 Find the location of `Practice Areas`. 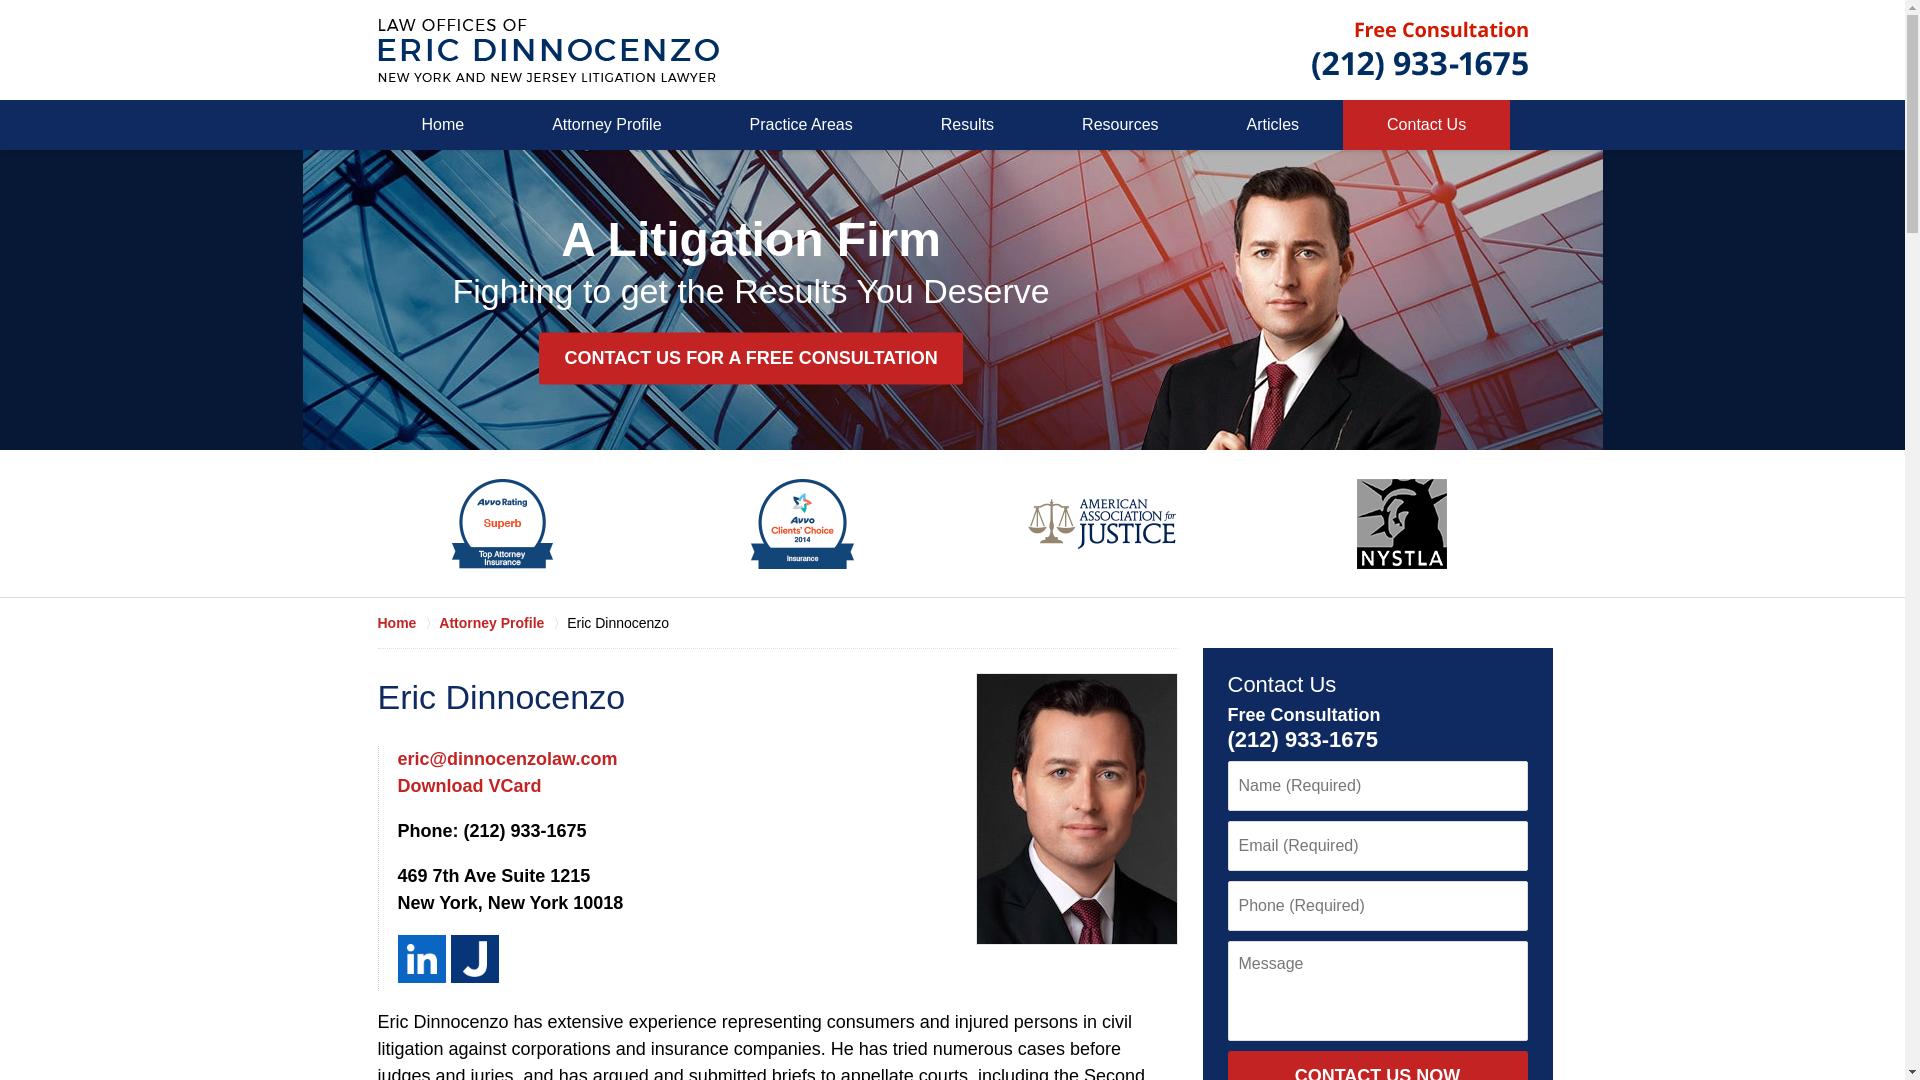

Practice Areas is located at coordinates (801, 125).